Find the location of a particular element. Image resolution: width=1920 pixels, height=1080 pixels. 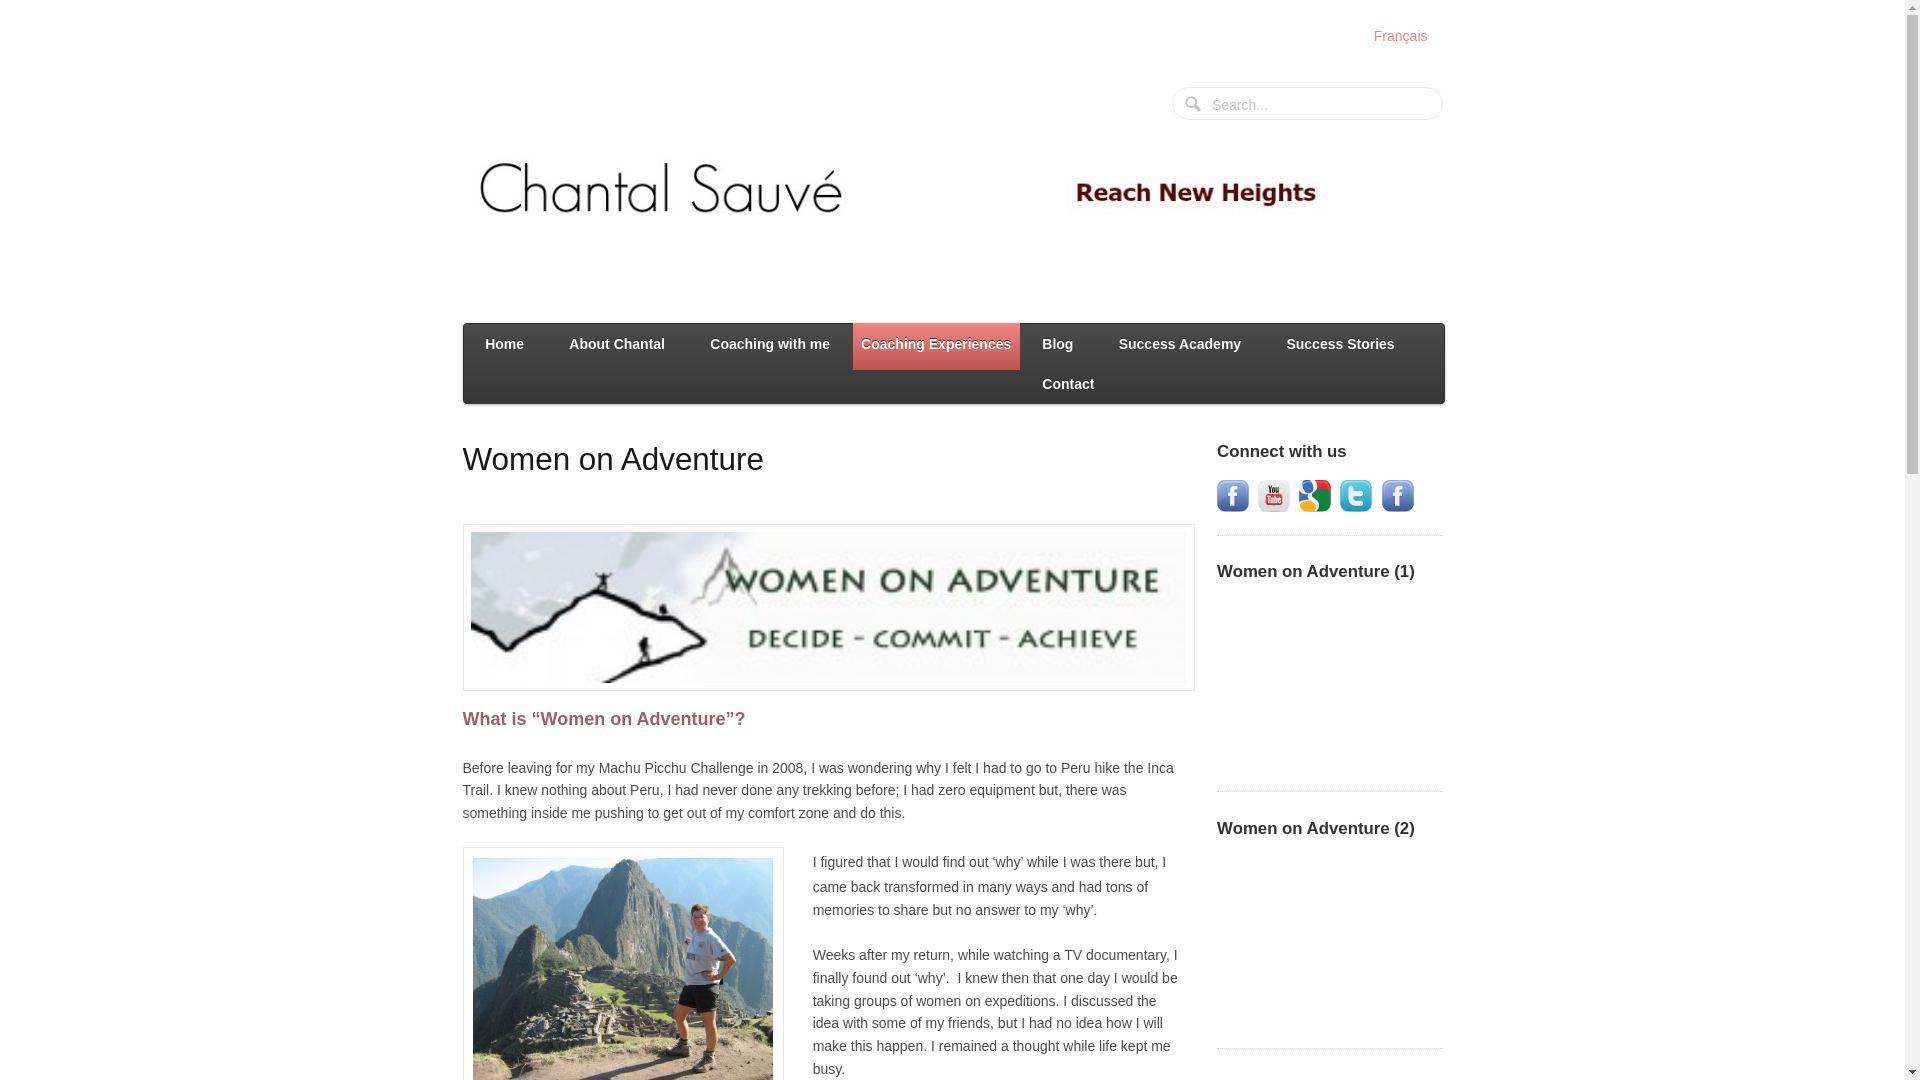

Home is located at coordinates (504, 344).